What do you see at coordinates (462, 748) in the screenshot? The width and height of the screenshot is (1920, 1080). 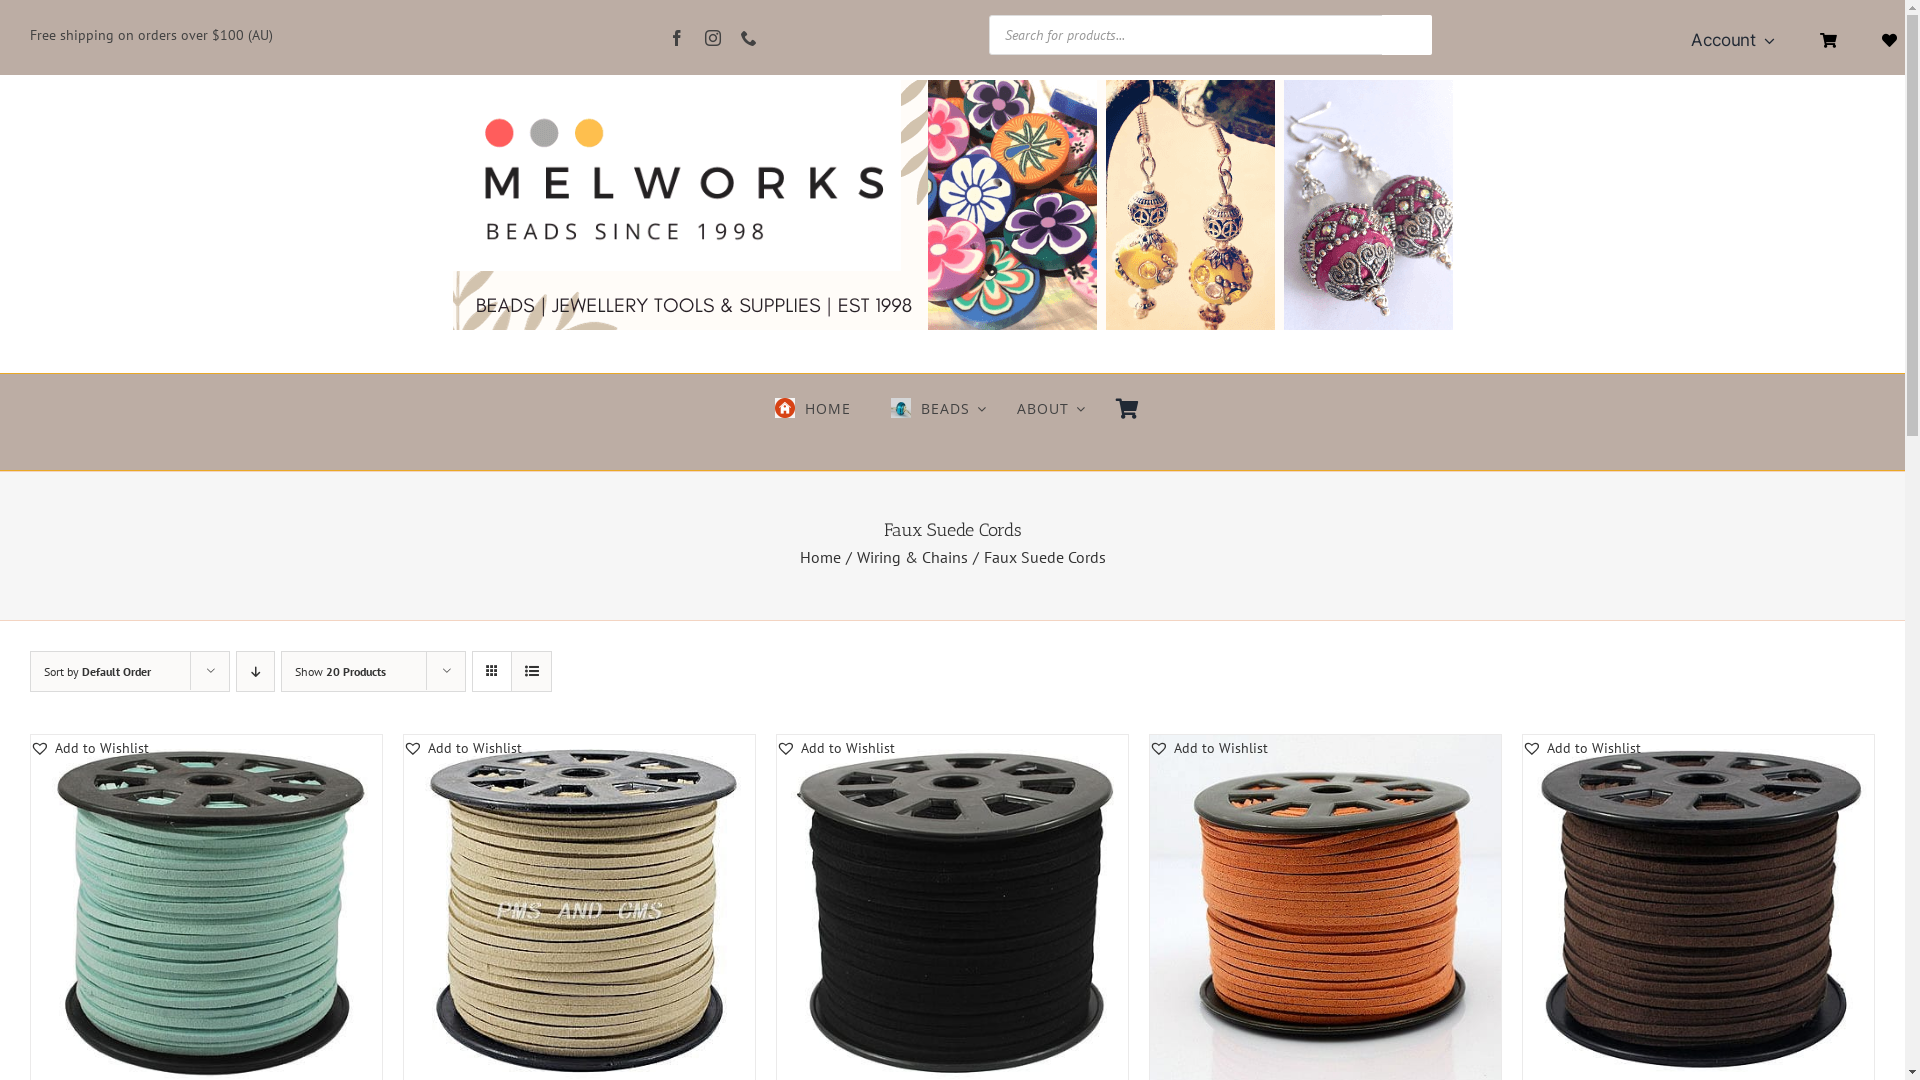 I see `Add to Wishlist` at bounding box center [462, 748].